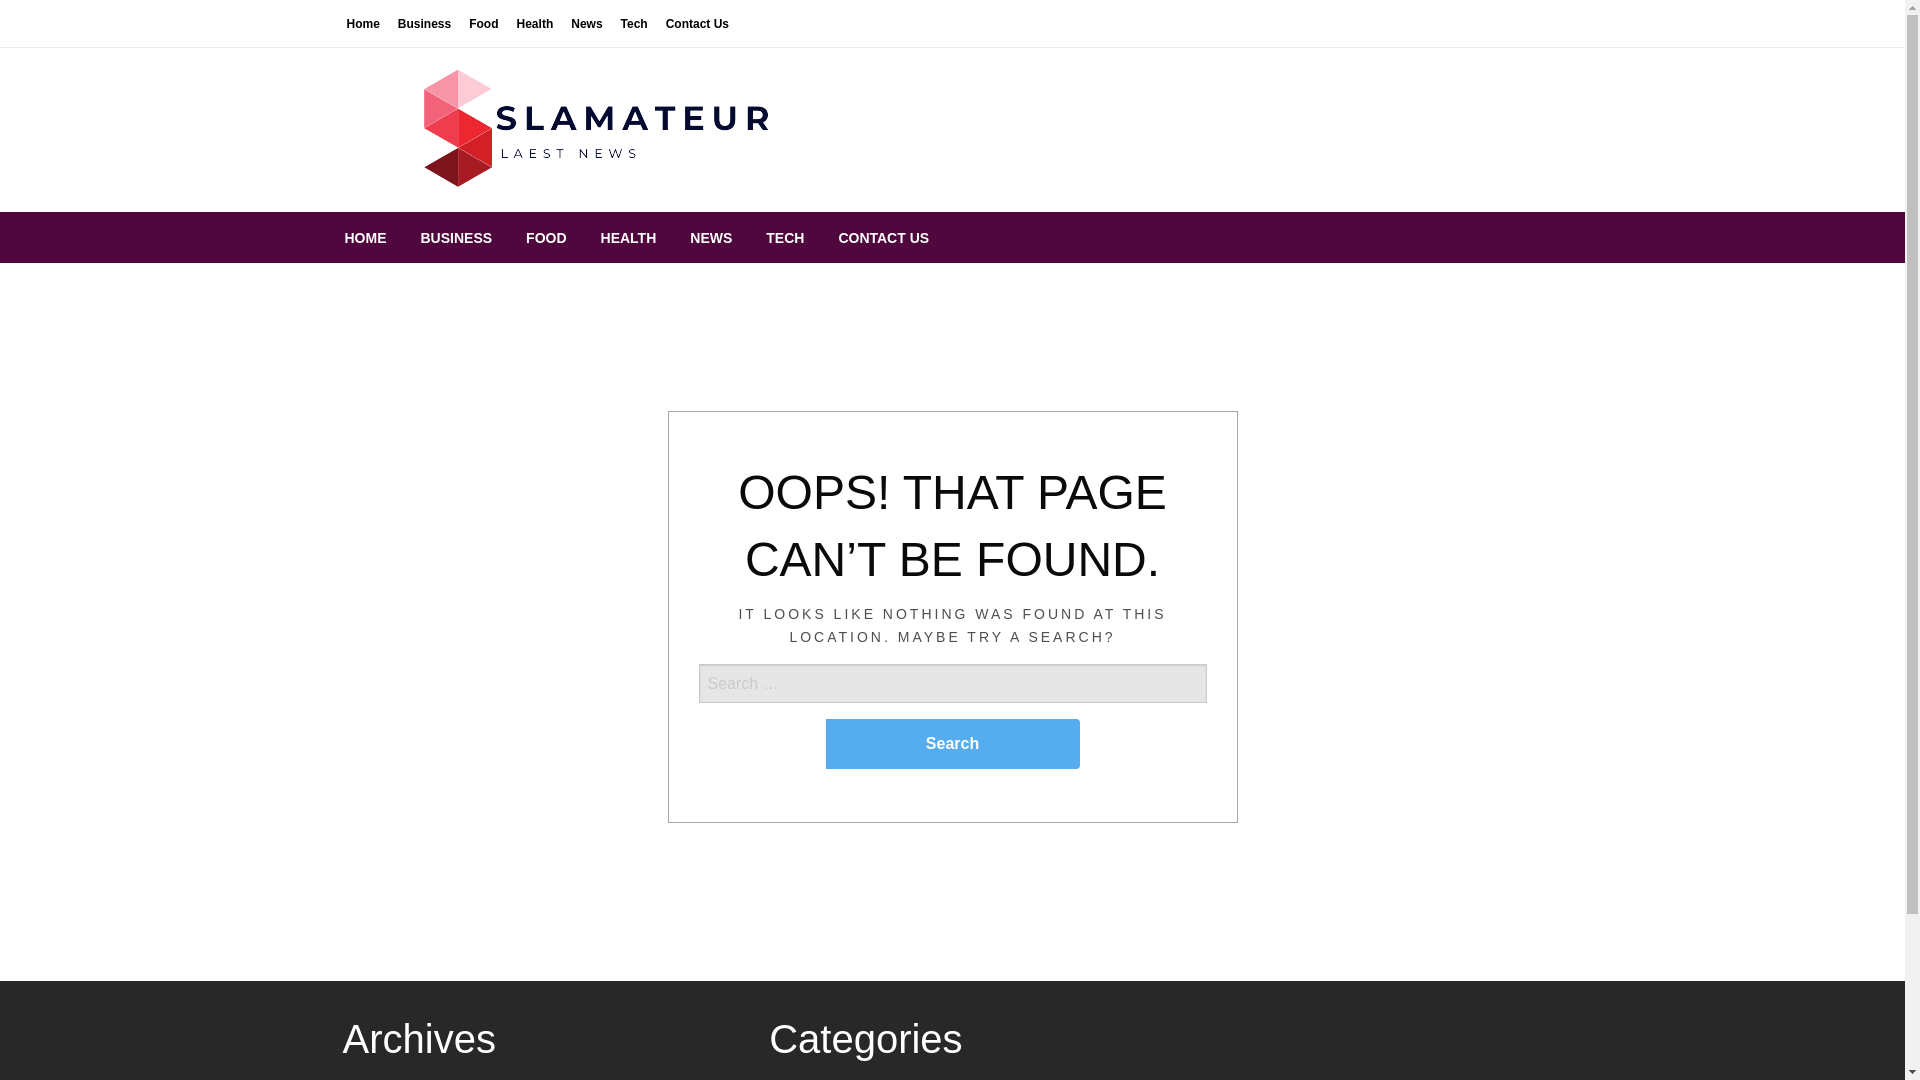 The height and width of the screenshot is (1080, 1920). Describe the element at coordinates (696, 22) in the screenshot. I see `Contact Us` at that location.